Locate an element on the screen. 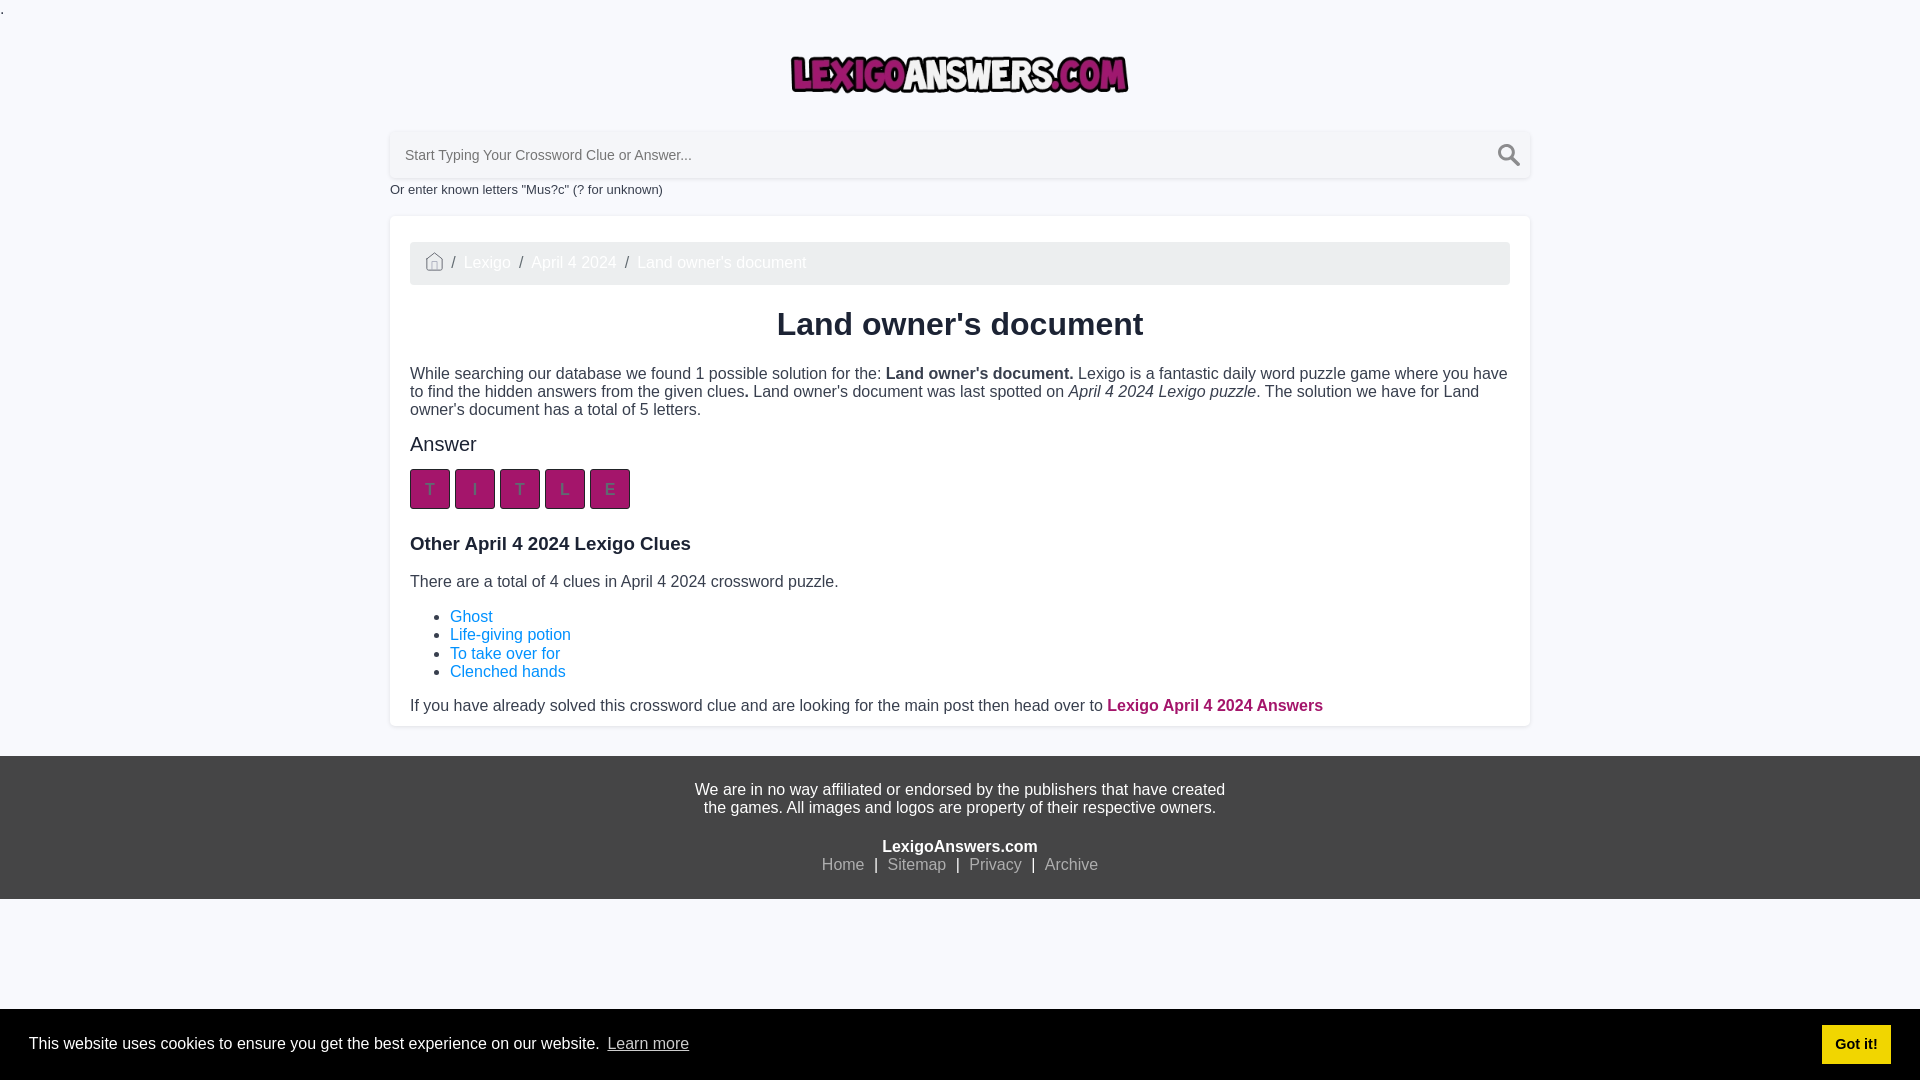 This screenshot has width=1920, height=1080. Land owner's document is located at coordinates (722, 262).